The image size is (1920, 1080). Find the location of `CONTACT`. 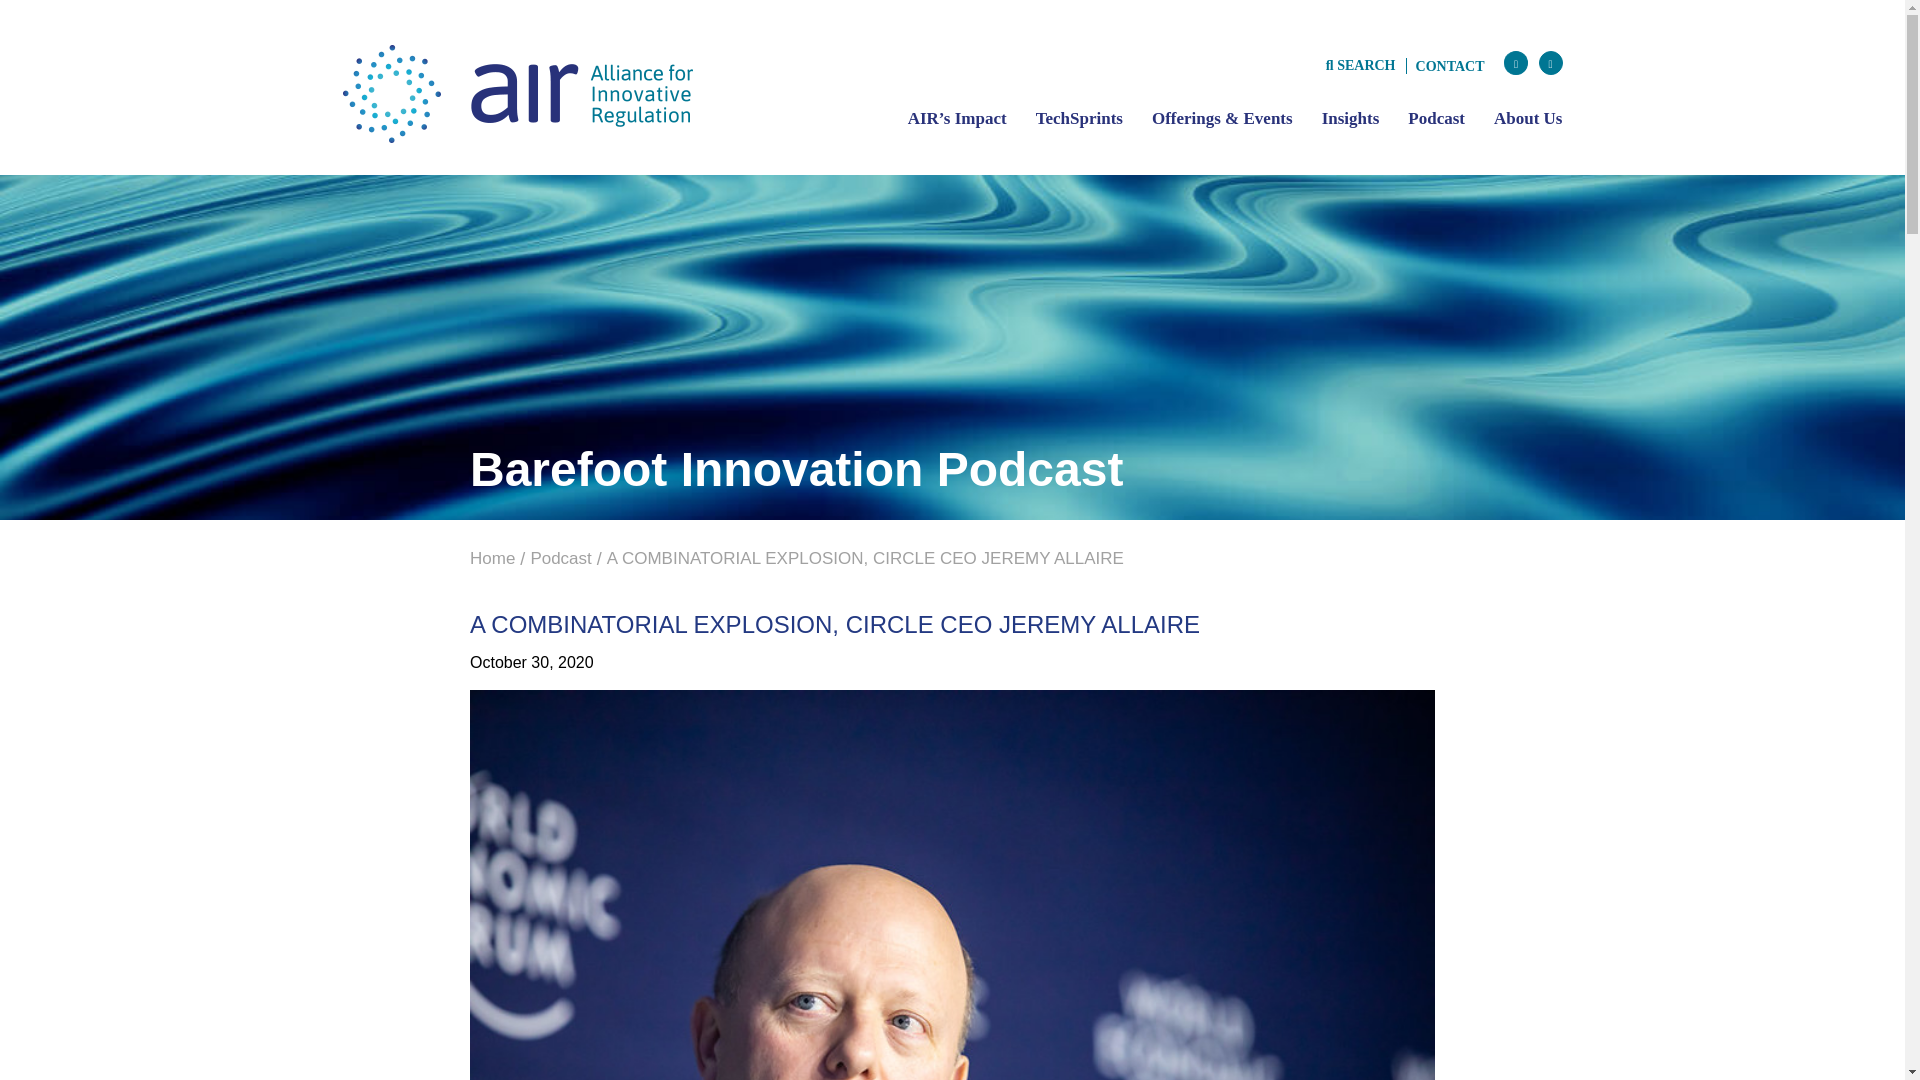

CONTACT is located at coordinates (1450, 66).